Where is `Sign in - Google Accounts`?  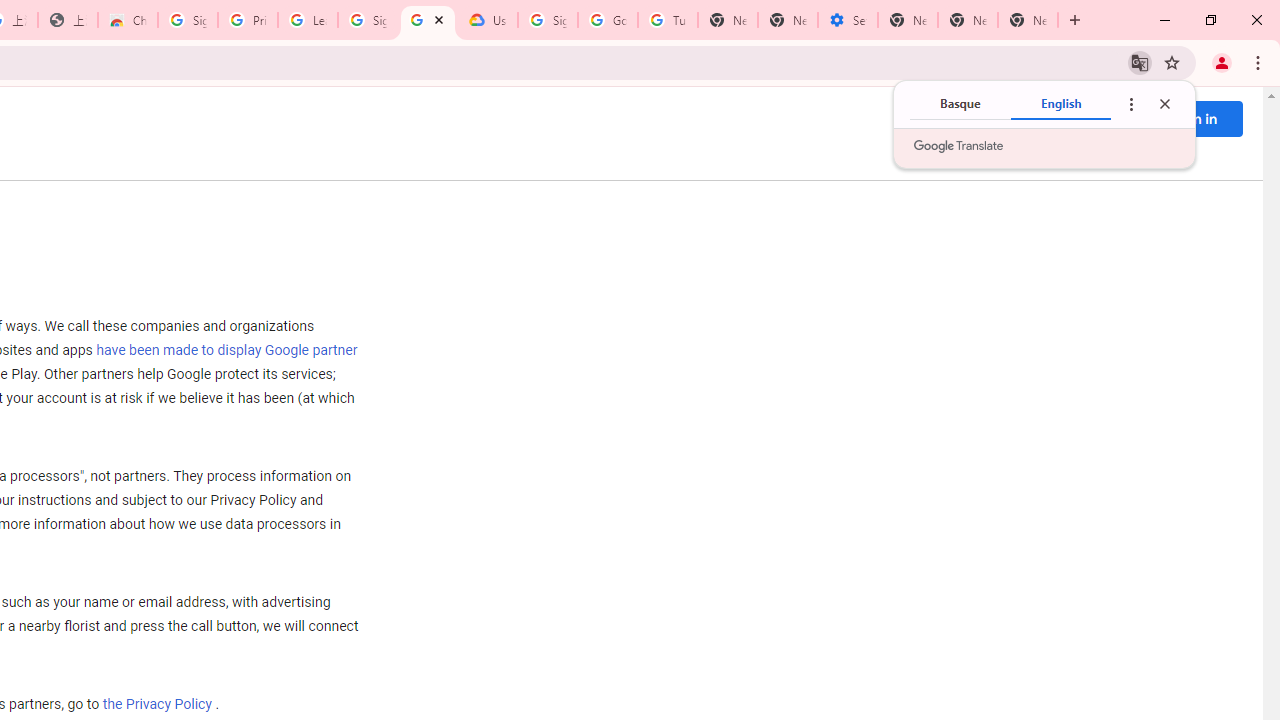 Sign in - Google Accounts is located at coordinates (187, 20).